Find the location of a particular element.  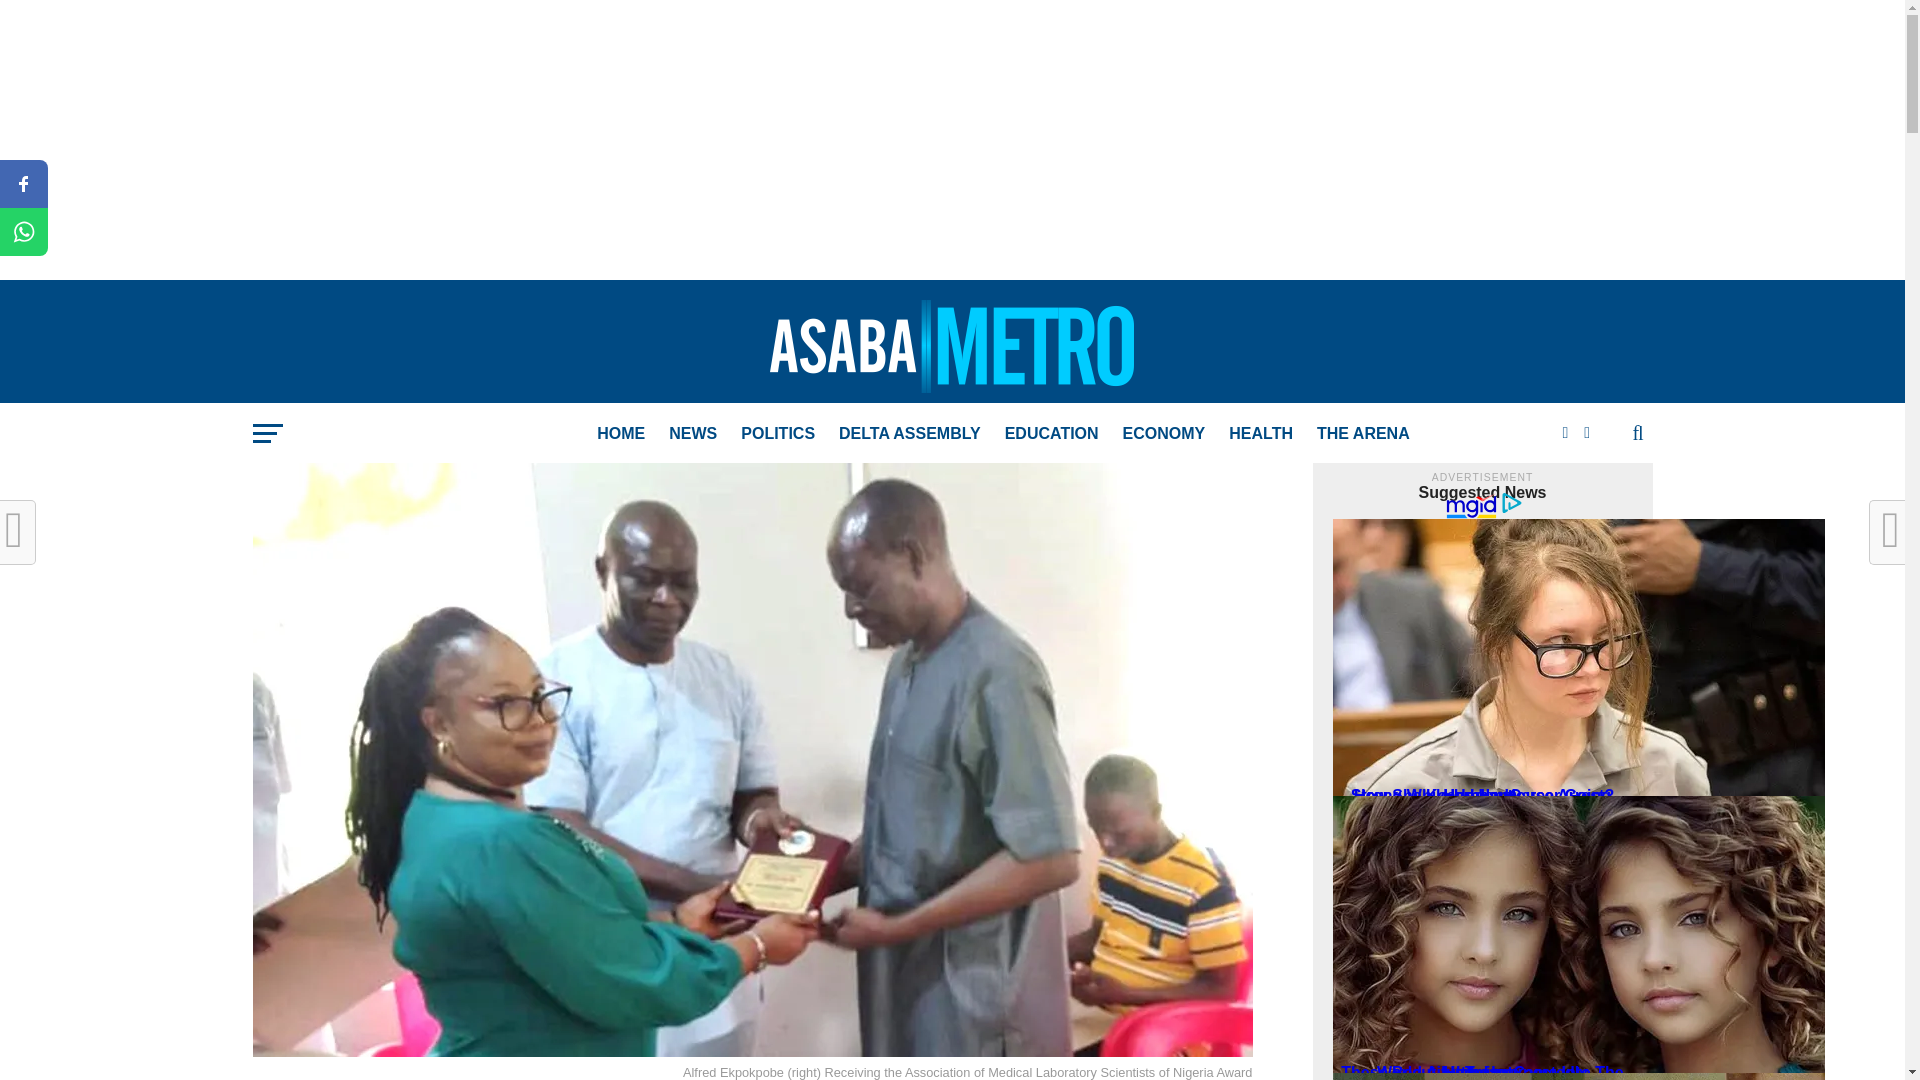

DELTA ASSEMBLY is located at coordinates (910, 434).